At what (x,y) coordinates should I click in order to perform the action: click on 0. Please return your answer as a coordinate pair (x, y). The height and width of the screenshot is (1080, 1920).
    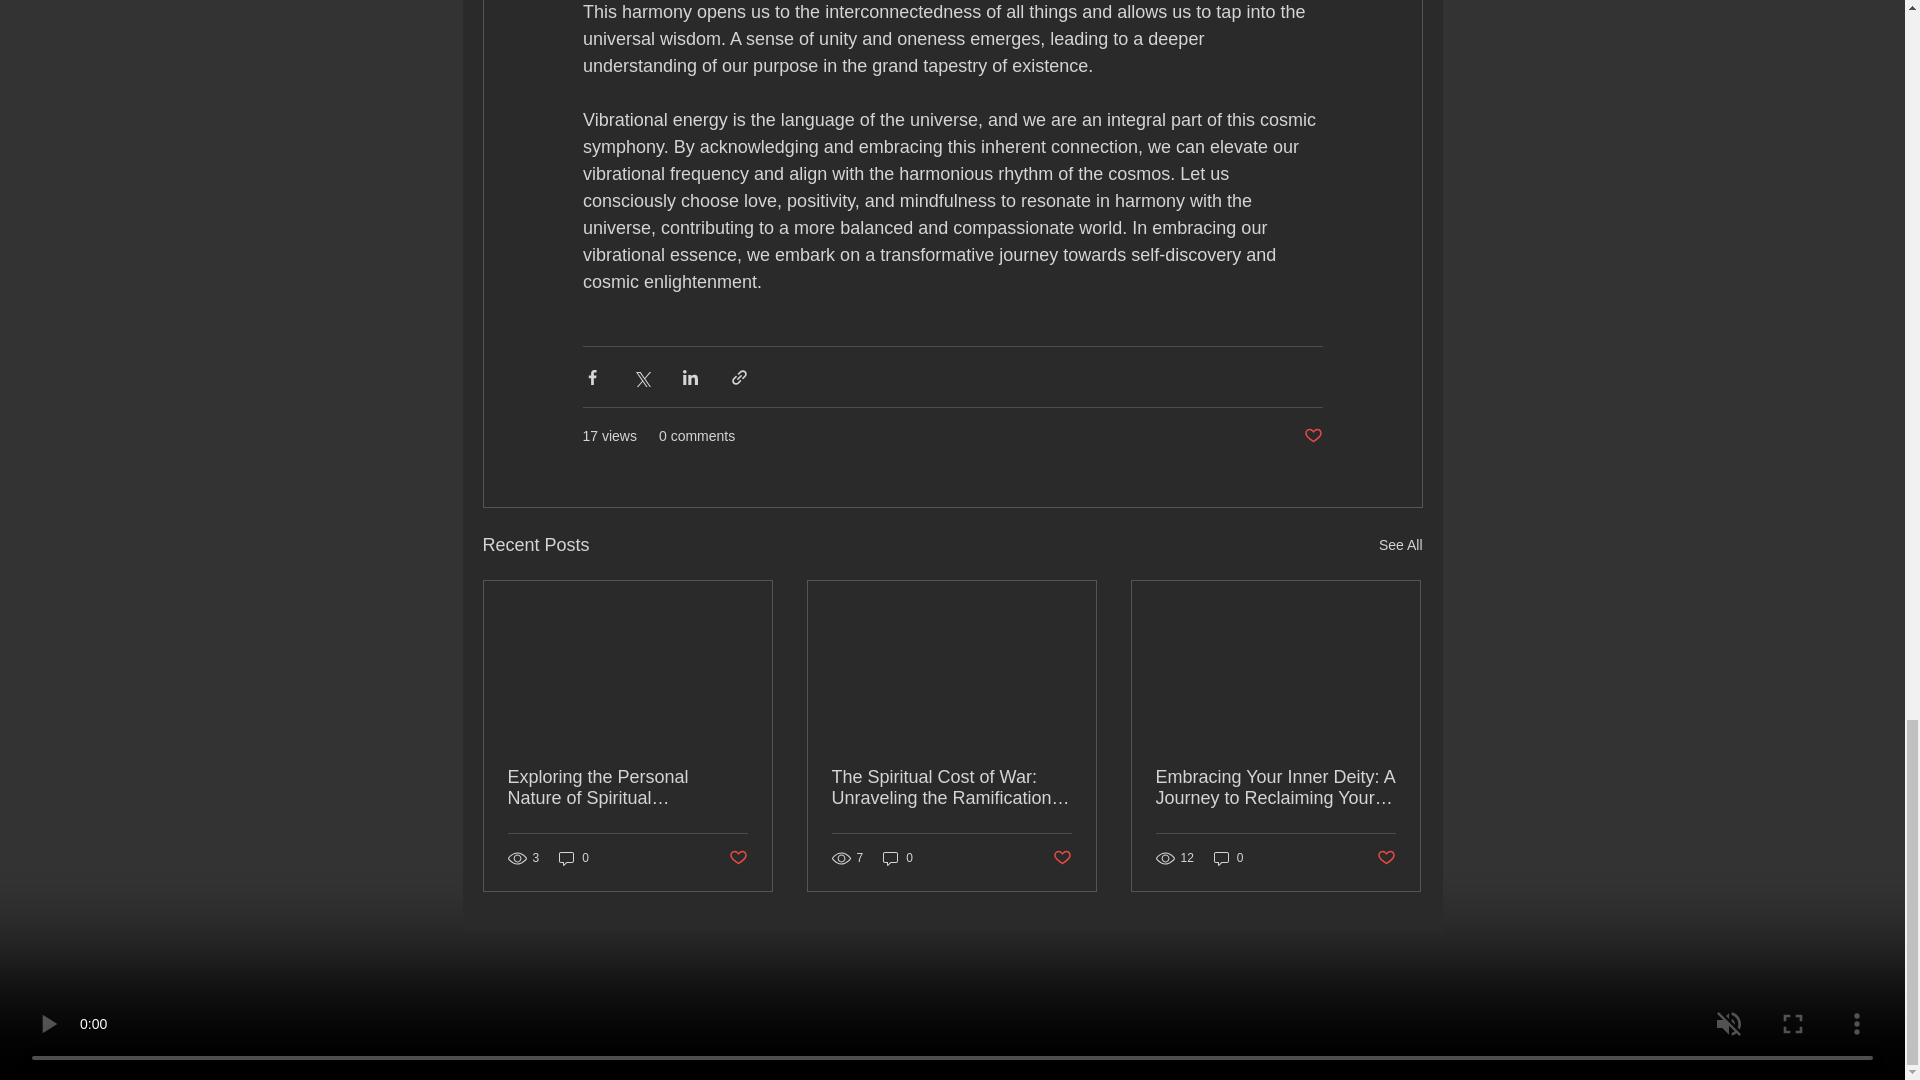
    Looking at the image, I should click on (574, 858).